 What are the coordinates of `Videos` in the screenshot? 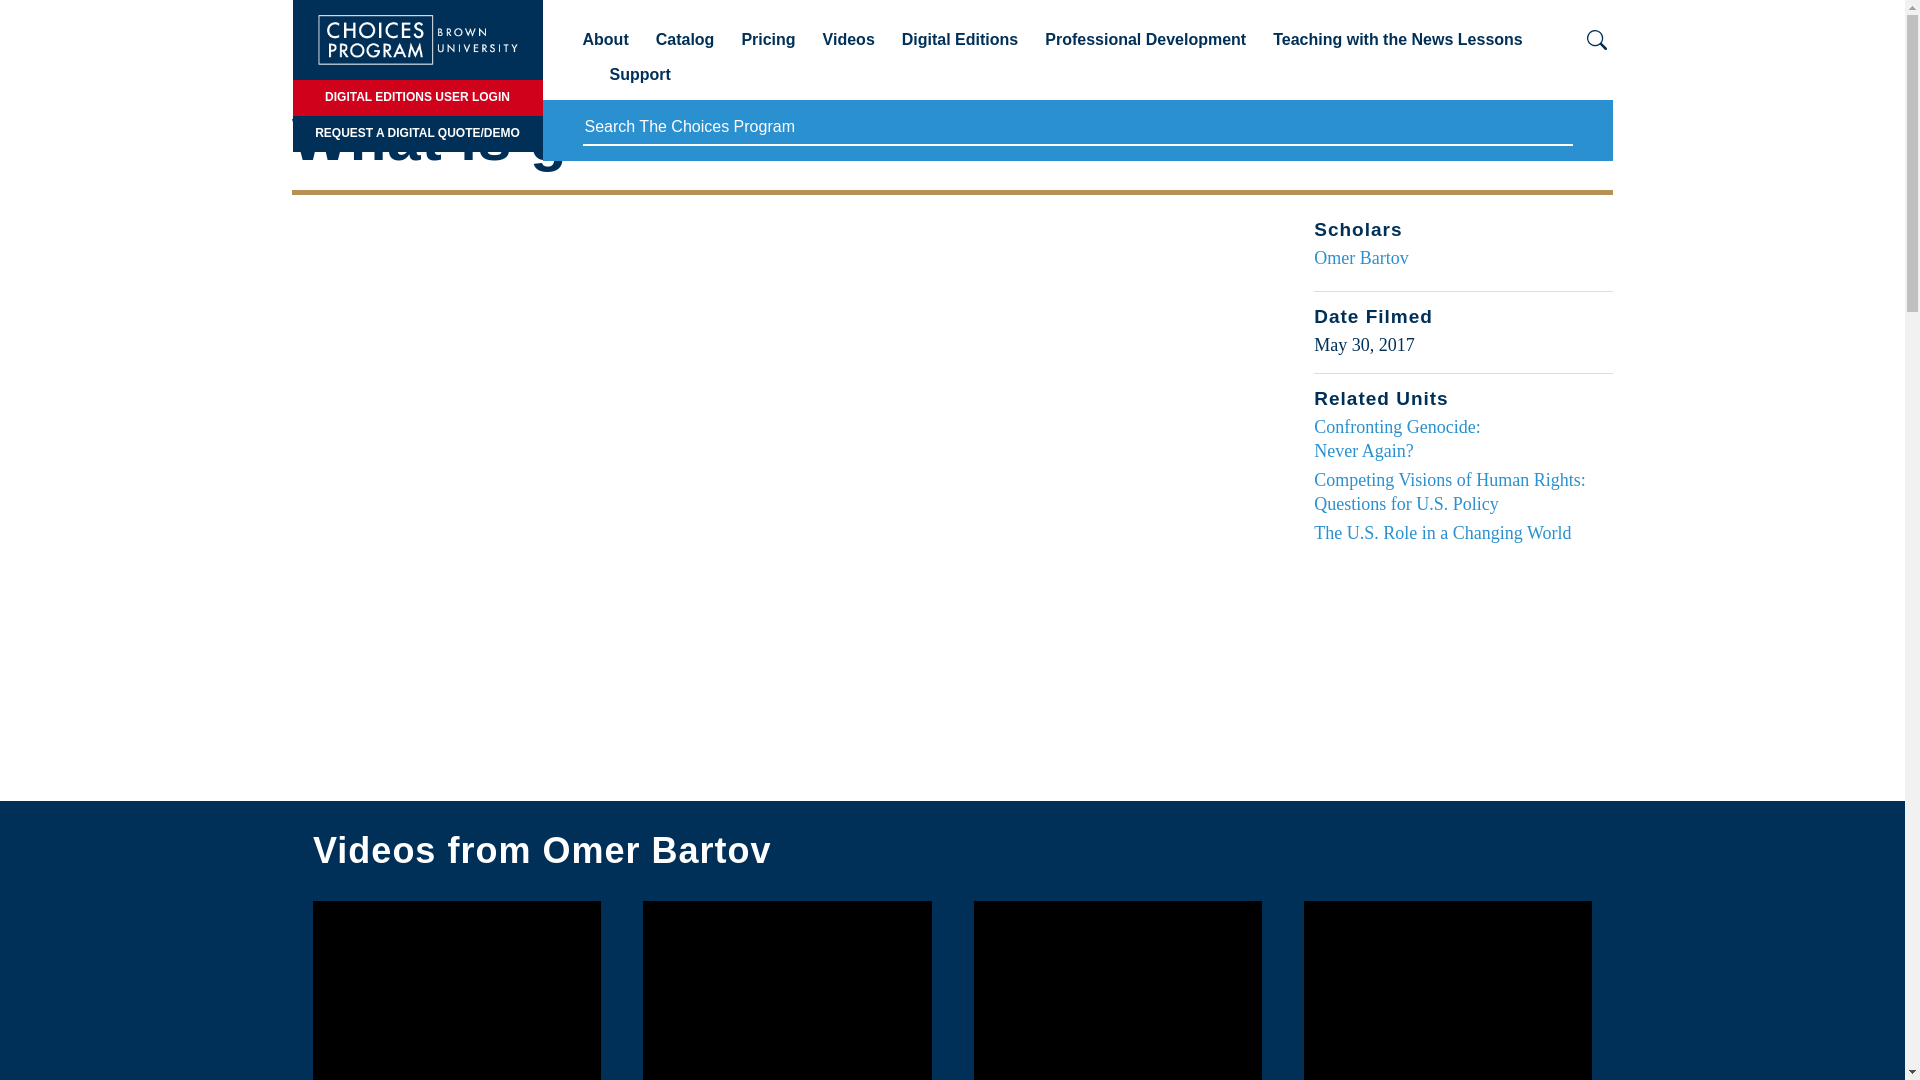 It's located at (849, 47).